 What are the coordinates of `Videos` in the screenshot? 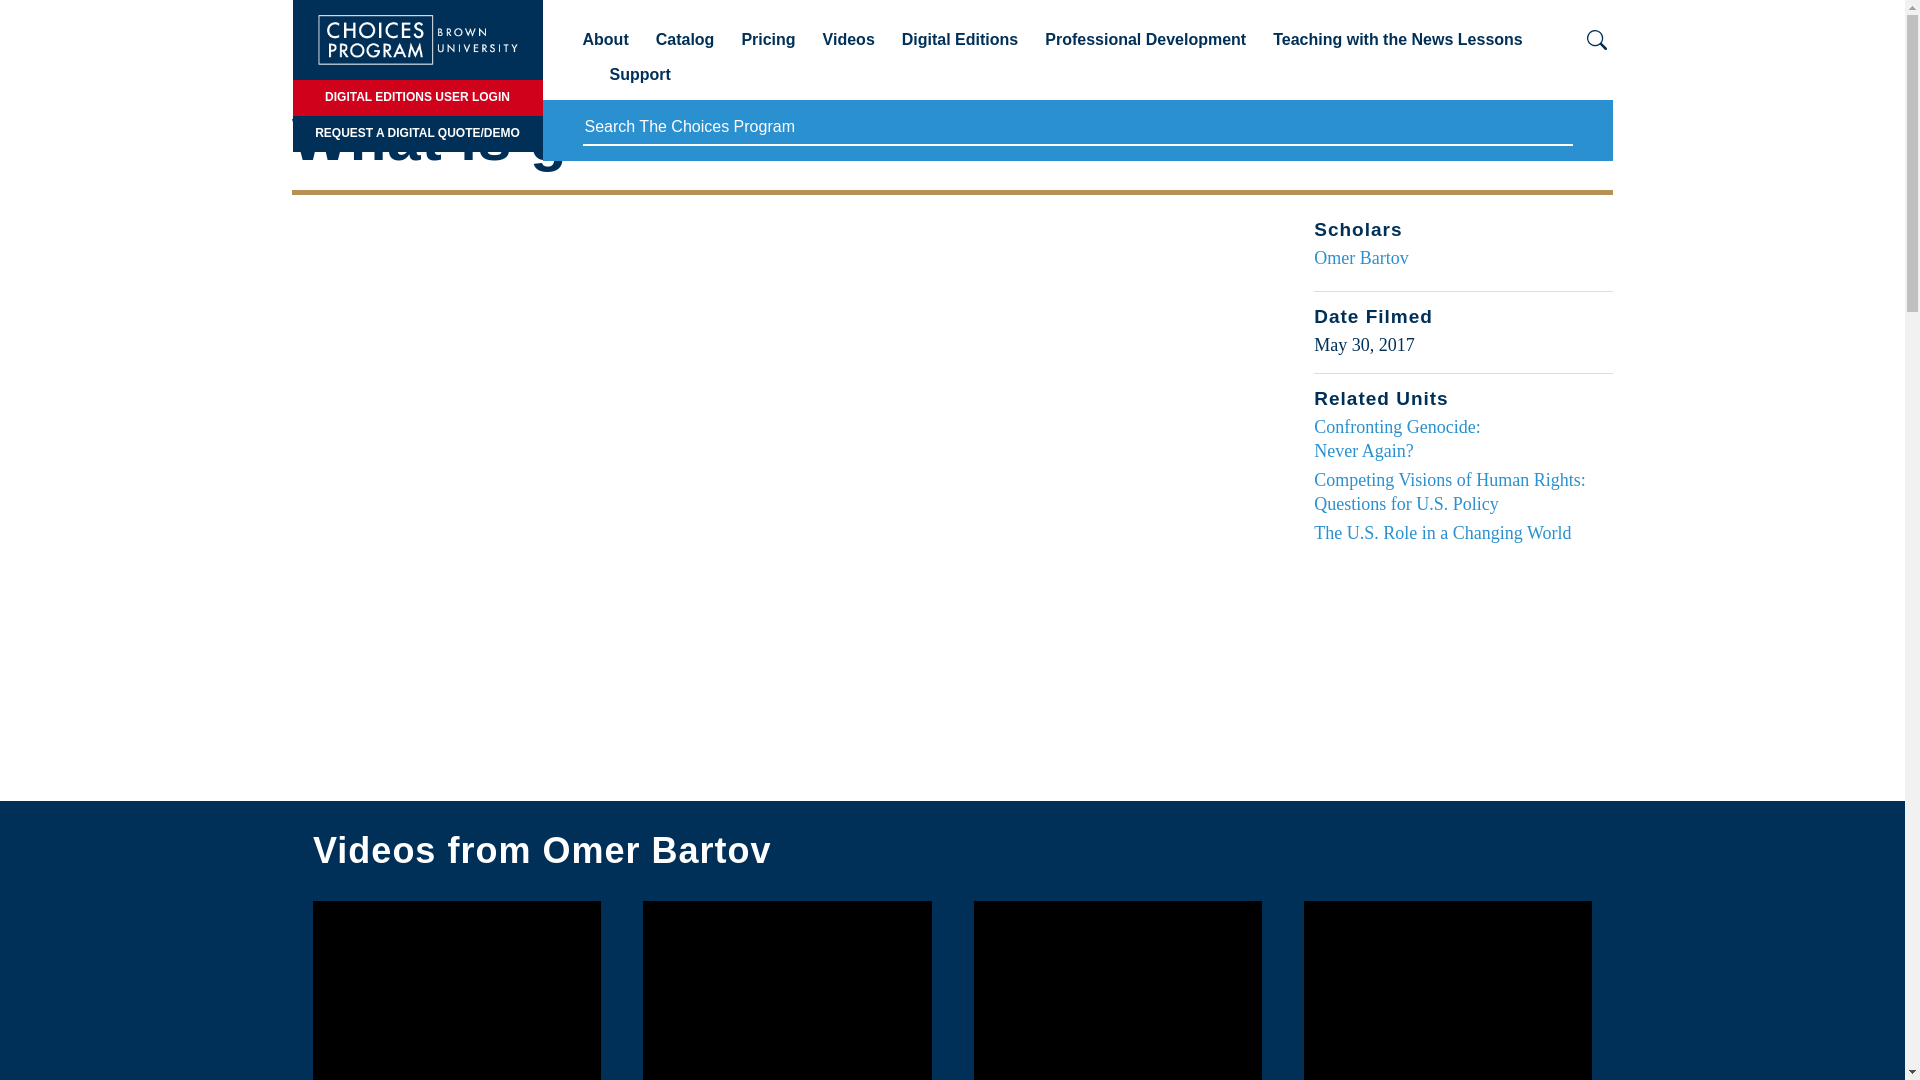 It's located at (849, 47).